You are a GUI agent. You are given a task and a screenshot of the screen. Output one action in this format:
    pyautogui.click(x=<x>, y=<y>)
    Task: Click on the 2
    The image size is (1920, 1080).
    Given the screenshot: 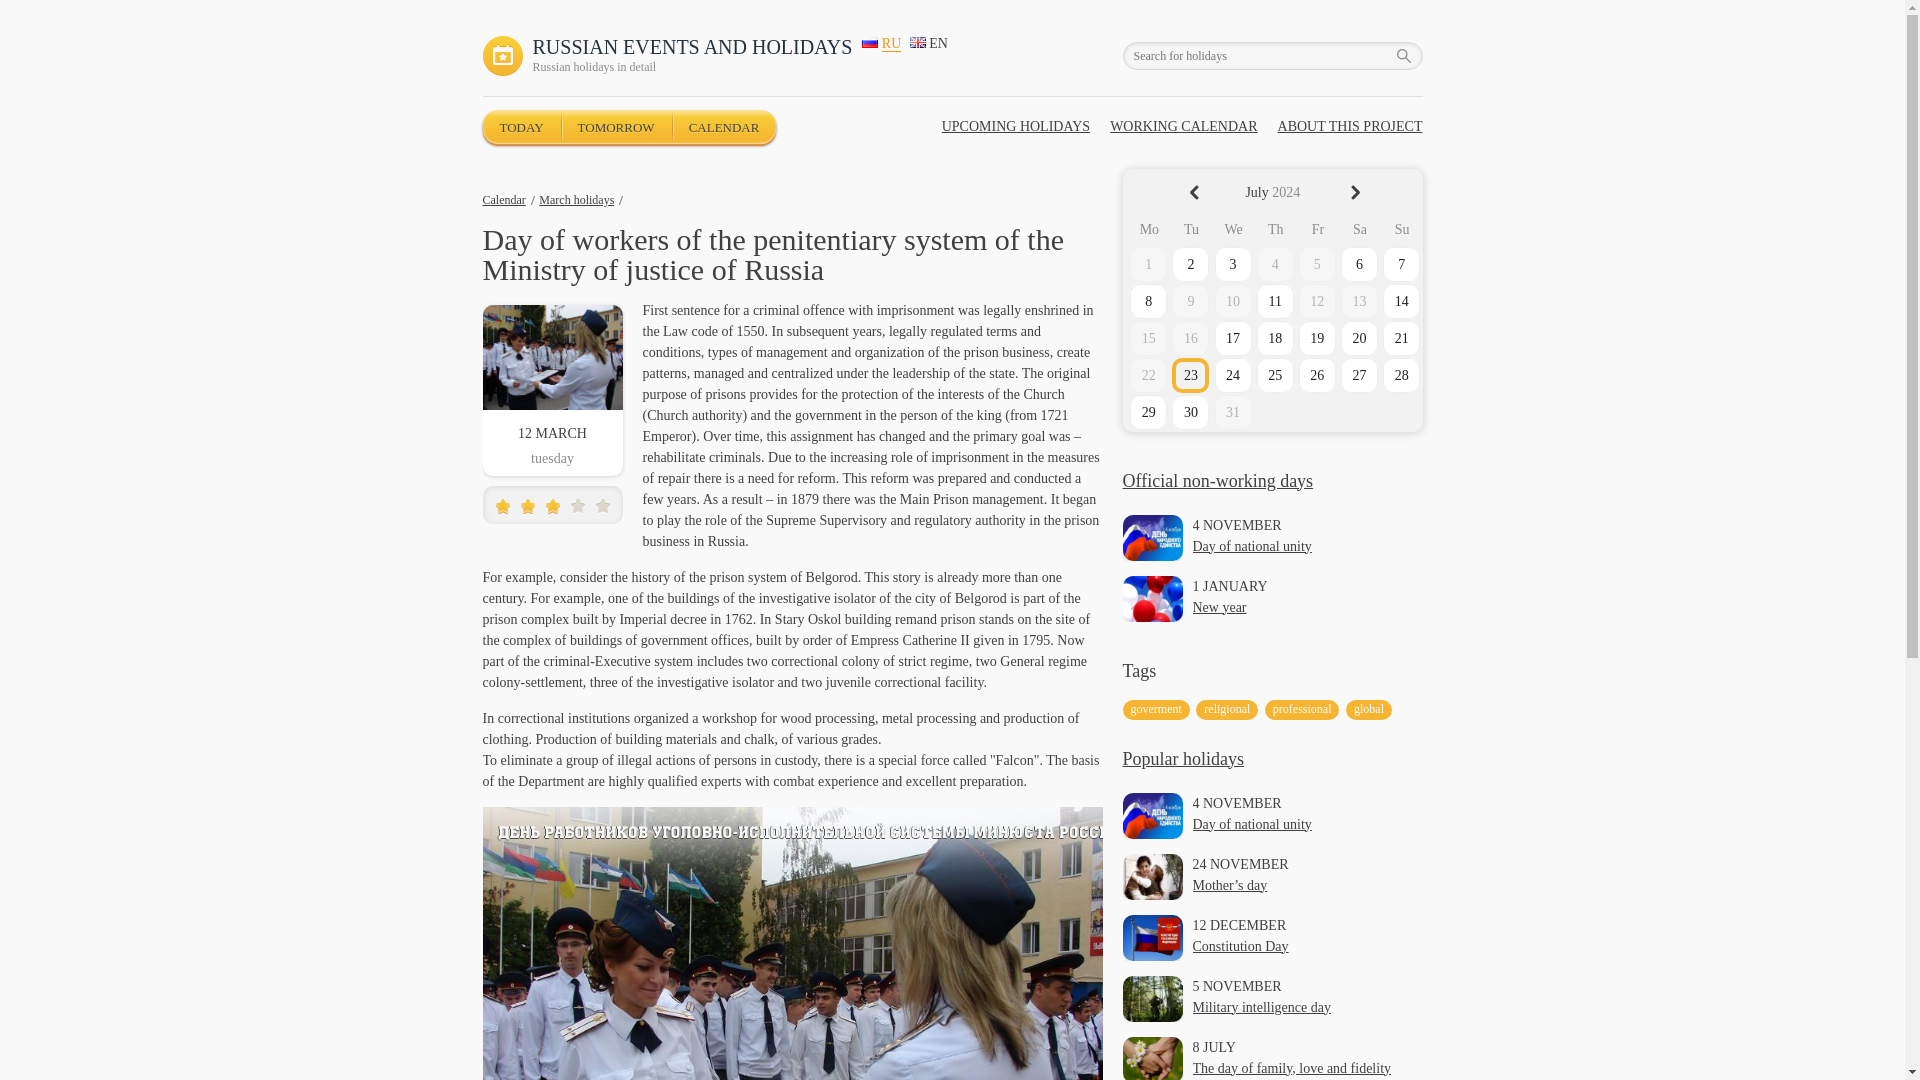 What is the action you would take?
    pyautogui.click(x=514, y=508)
    